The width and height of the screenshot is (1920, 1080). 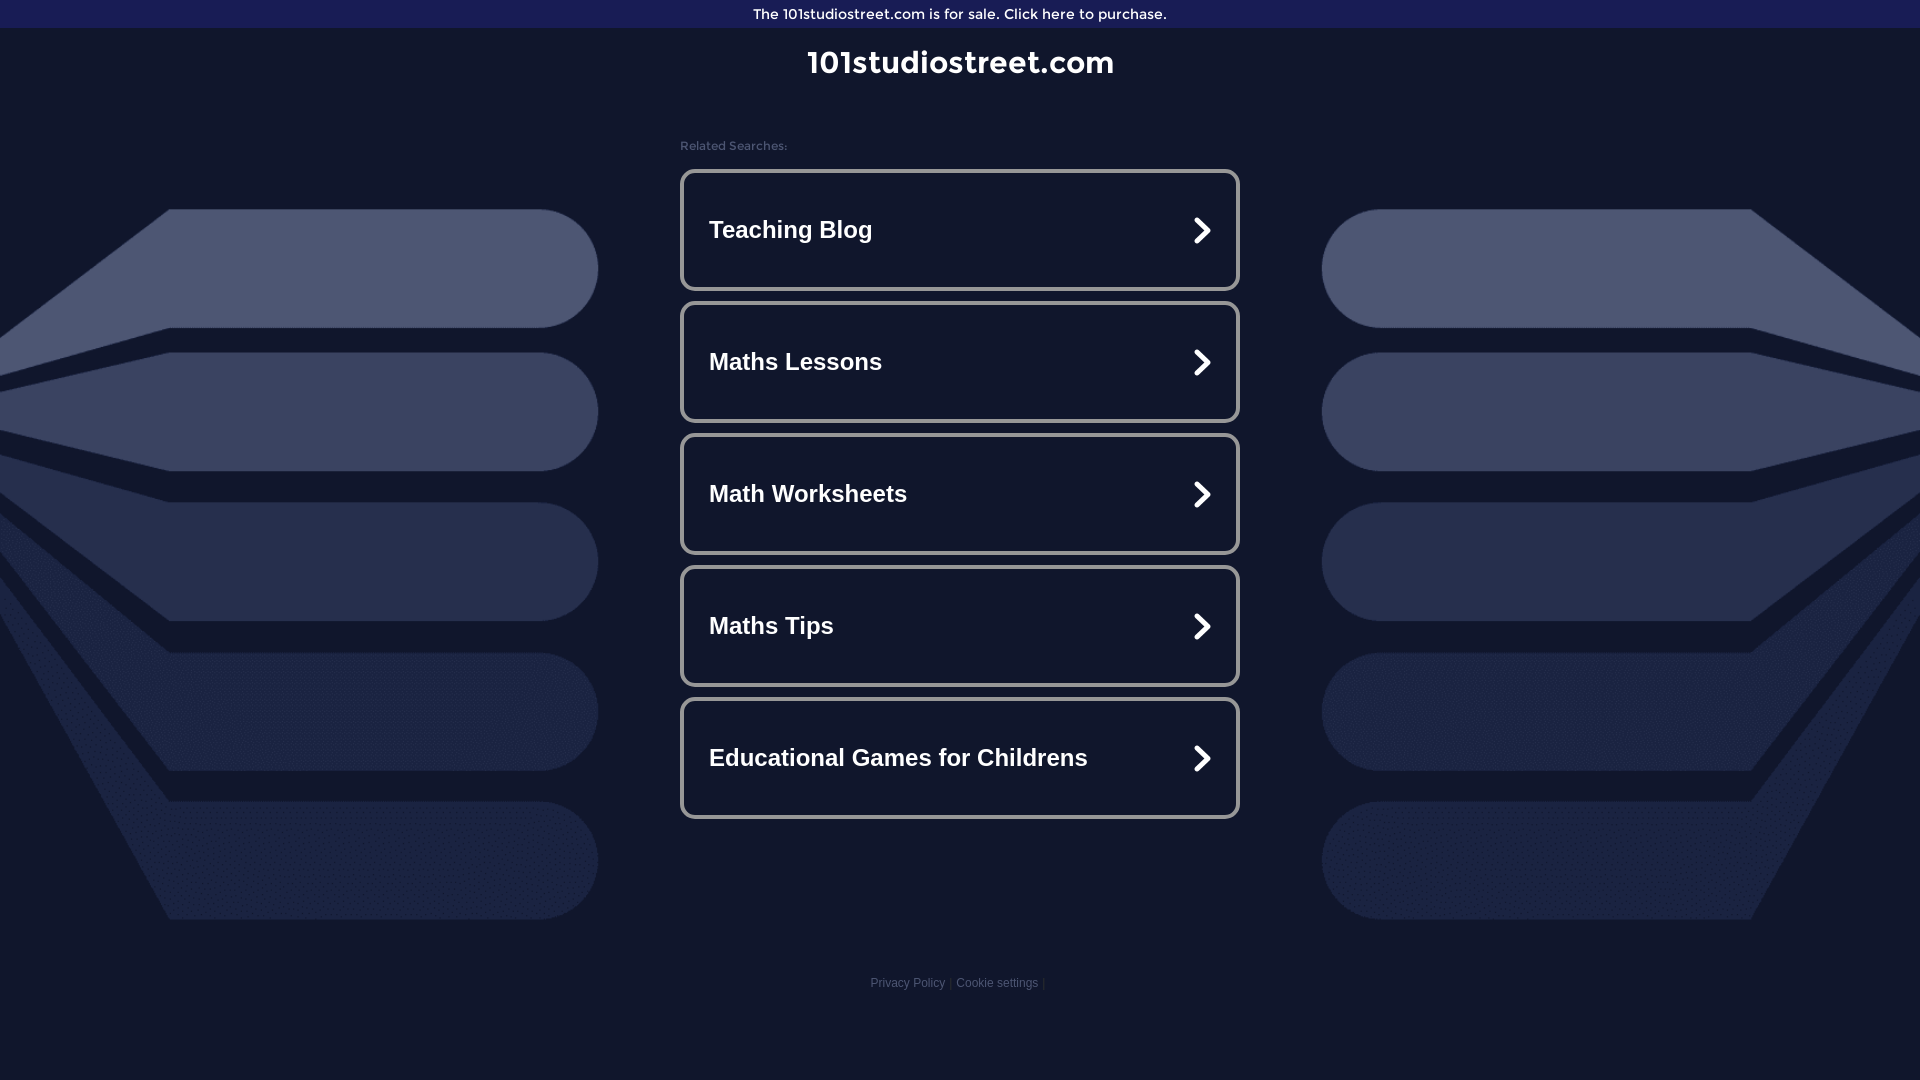 I want to click on The 101studiostreet.com is for sale. Click here to purchase., so click(x=960, y=14).